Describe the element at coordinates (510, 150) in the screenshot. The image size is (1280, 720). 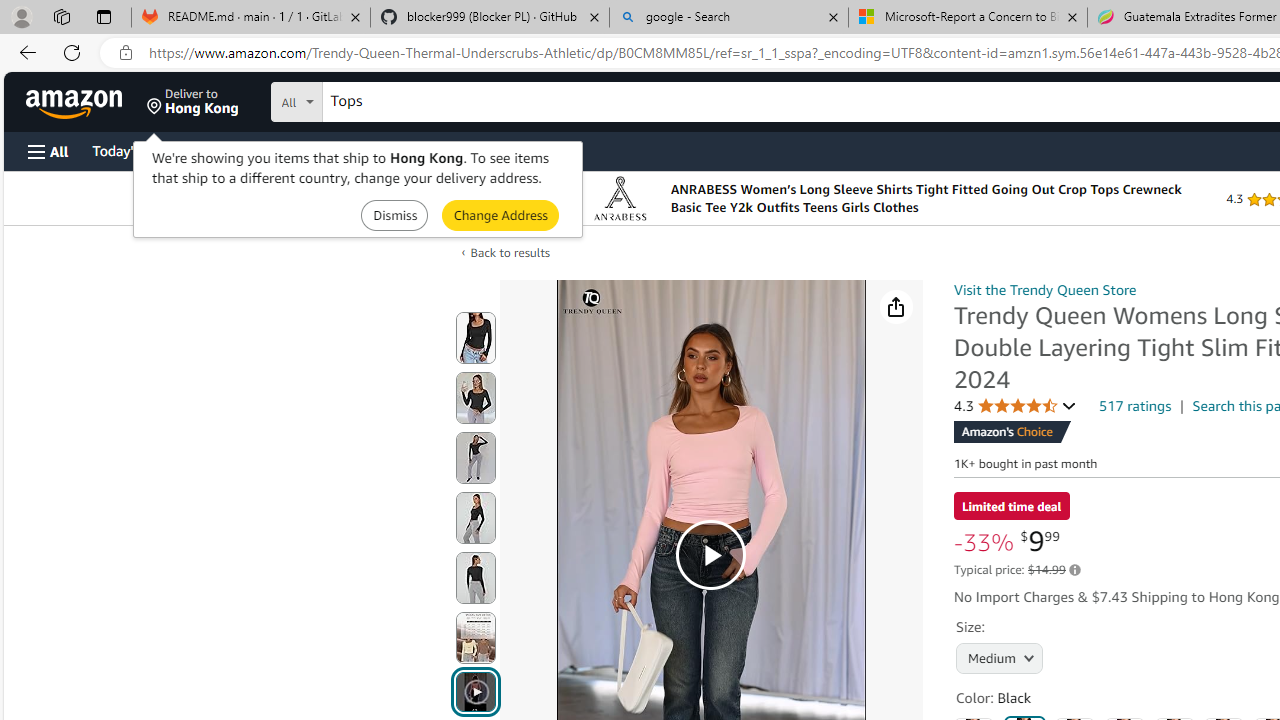
I see `Sell` at that location.